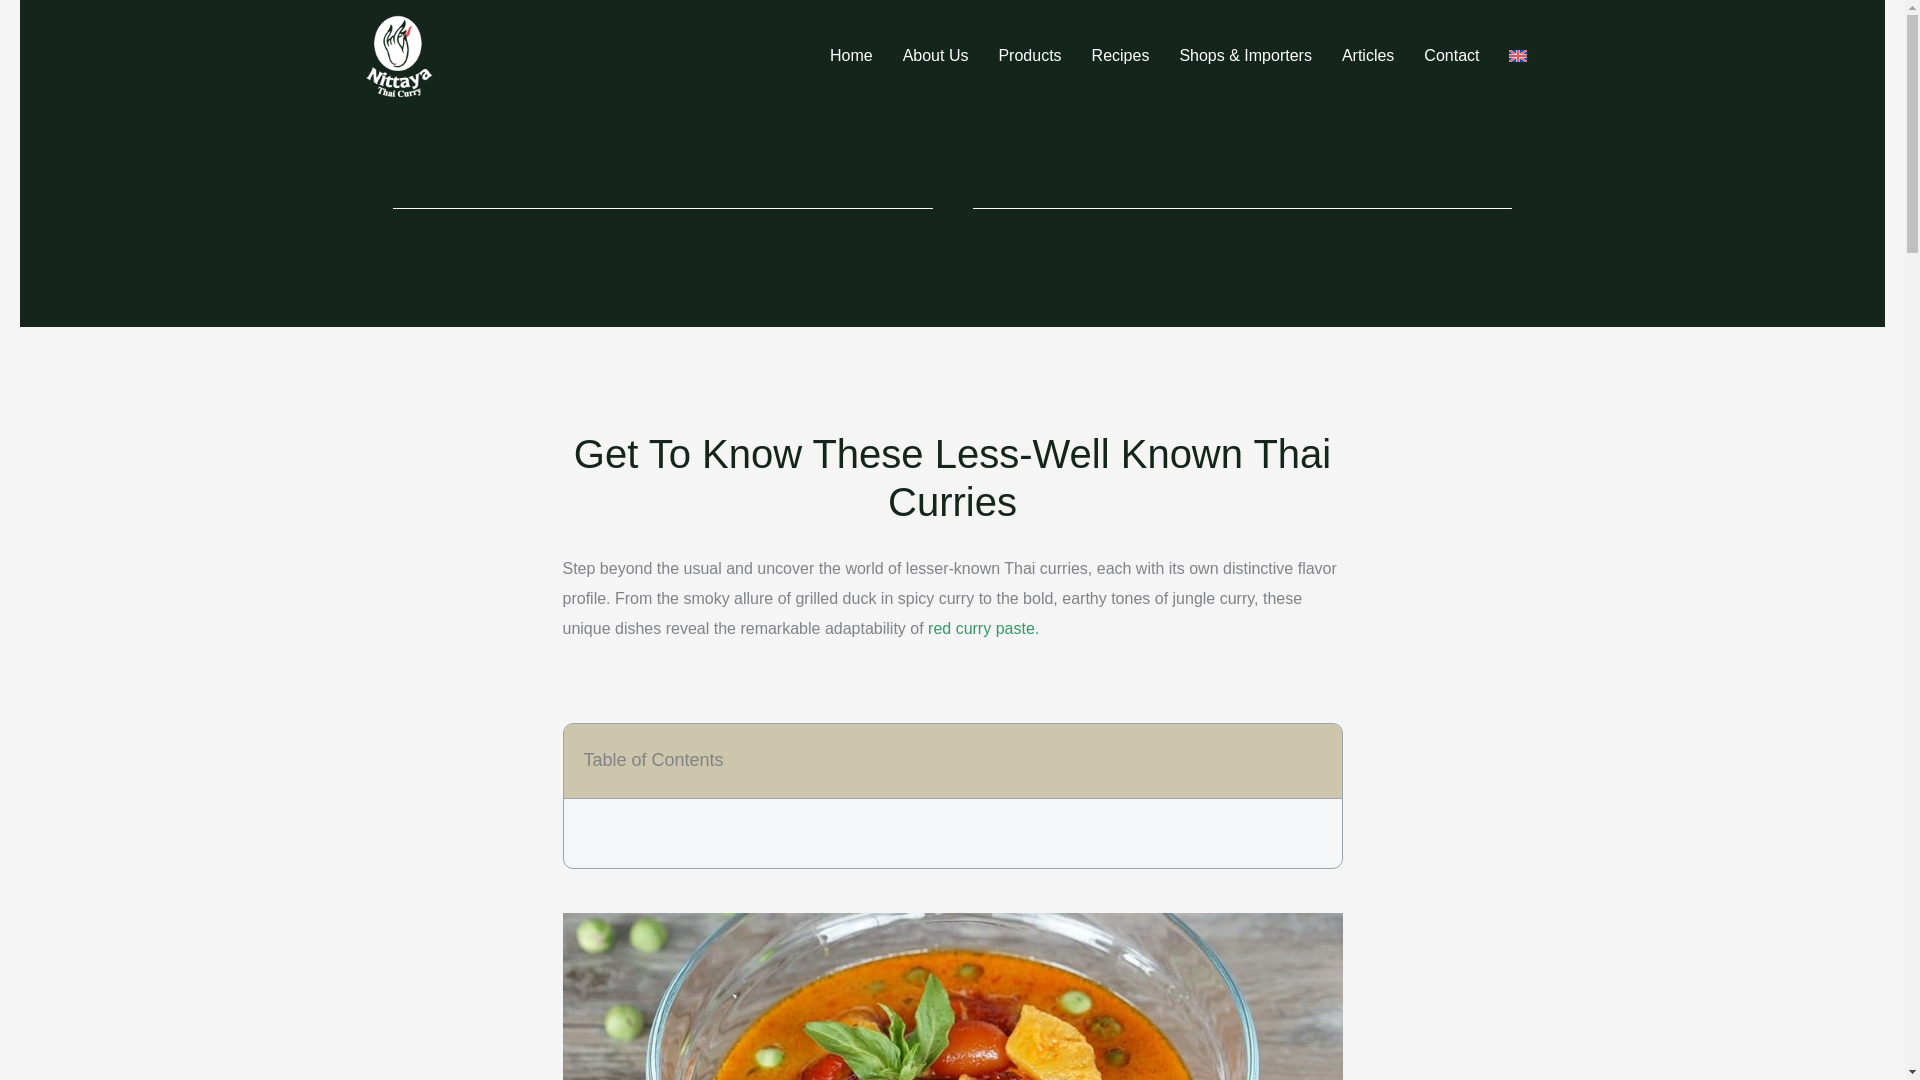 This screenshot has height=1080, width=1920. I want to click on Articles, so click(1368, 56).